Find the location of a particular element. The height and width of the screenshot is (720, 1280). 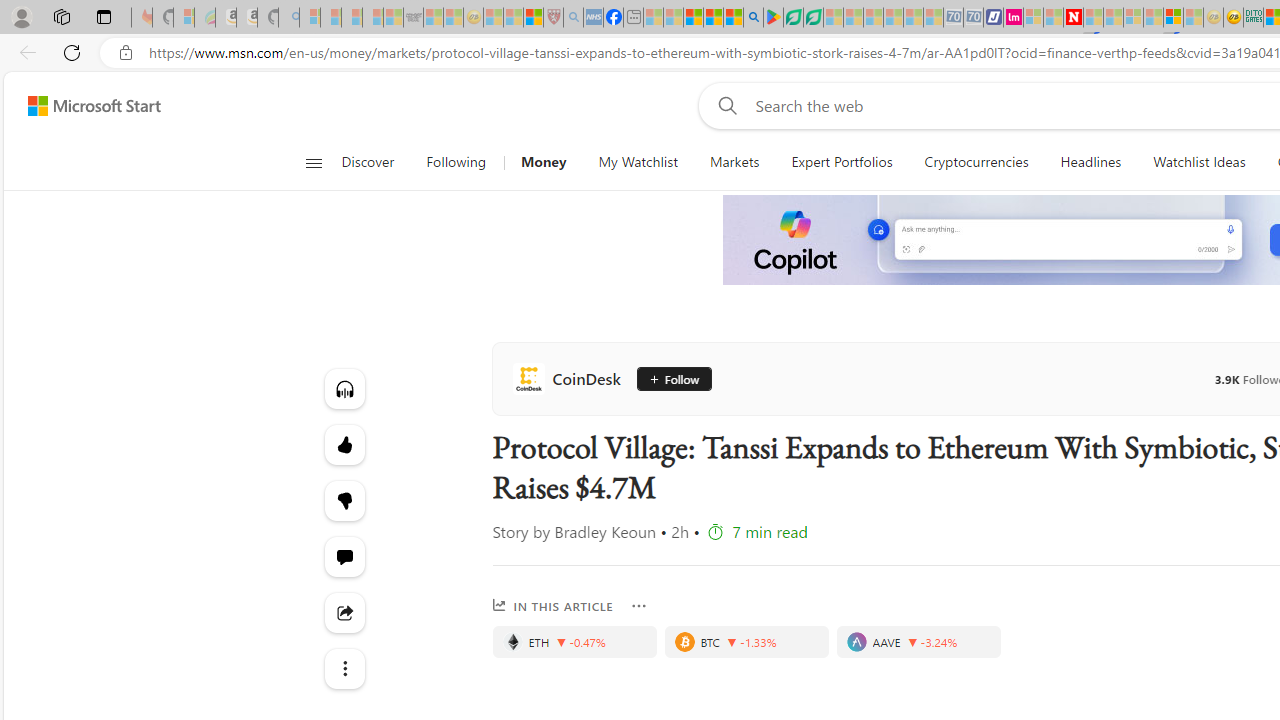

Watchlist Ideas is located at coordinates (1199, 162).